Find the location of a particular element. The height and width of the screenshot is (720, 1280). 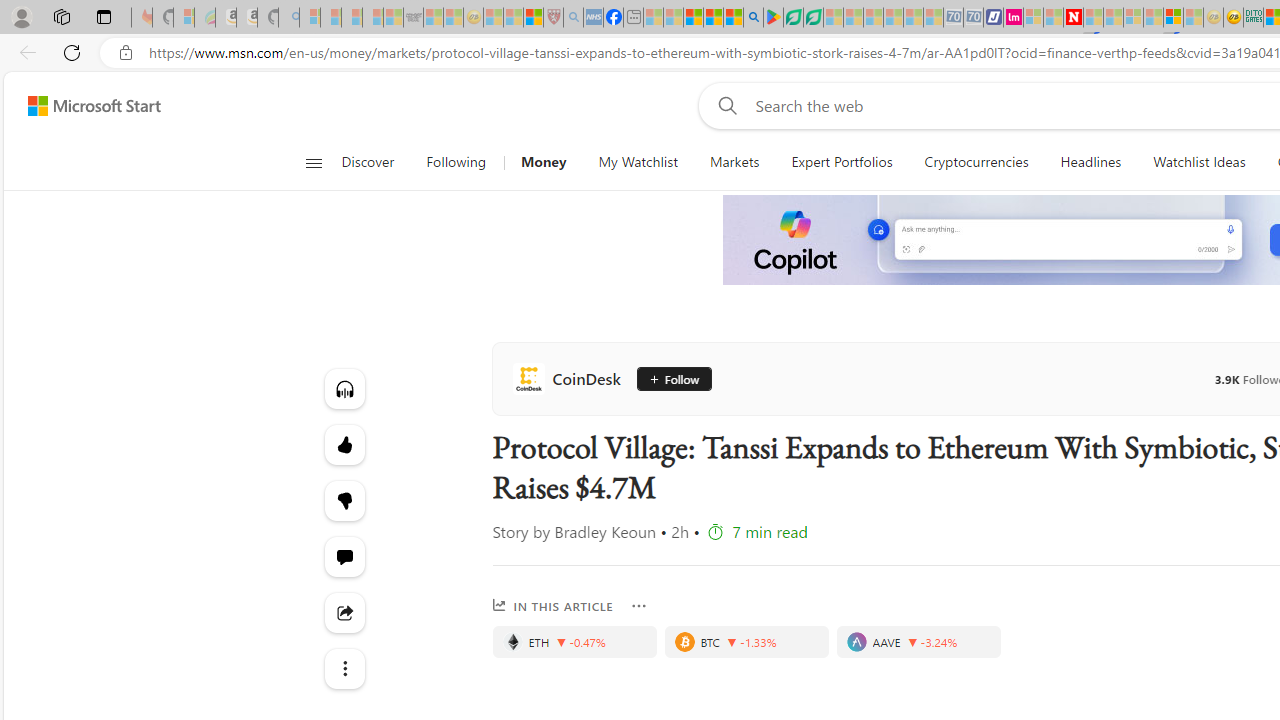

Watchlist Ideas is located at coordinates (1199, 162).